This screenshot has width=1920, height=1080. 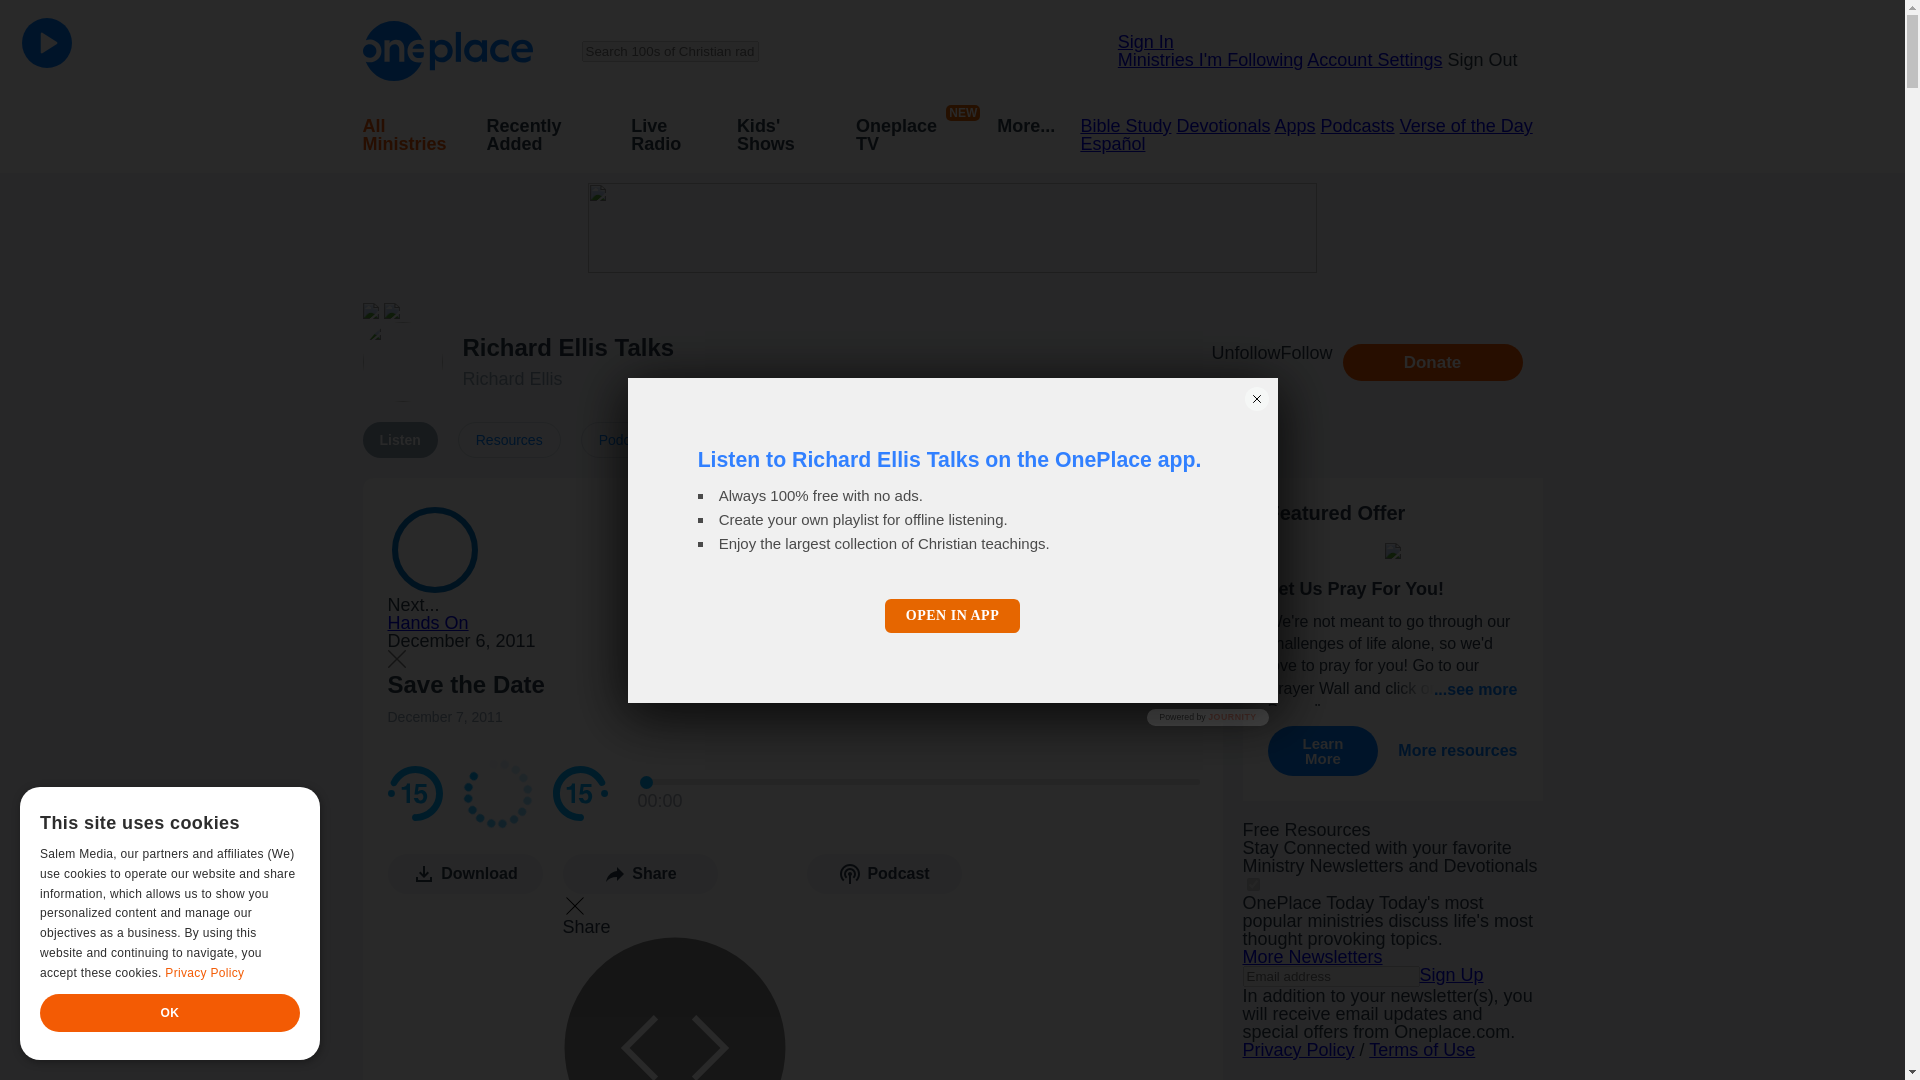 What do you see at coordinates (509, 440) in the screenshot?
I see `Share` at bounding box center [509, 440].